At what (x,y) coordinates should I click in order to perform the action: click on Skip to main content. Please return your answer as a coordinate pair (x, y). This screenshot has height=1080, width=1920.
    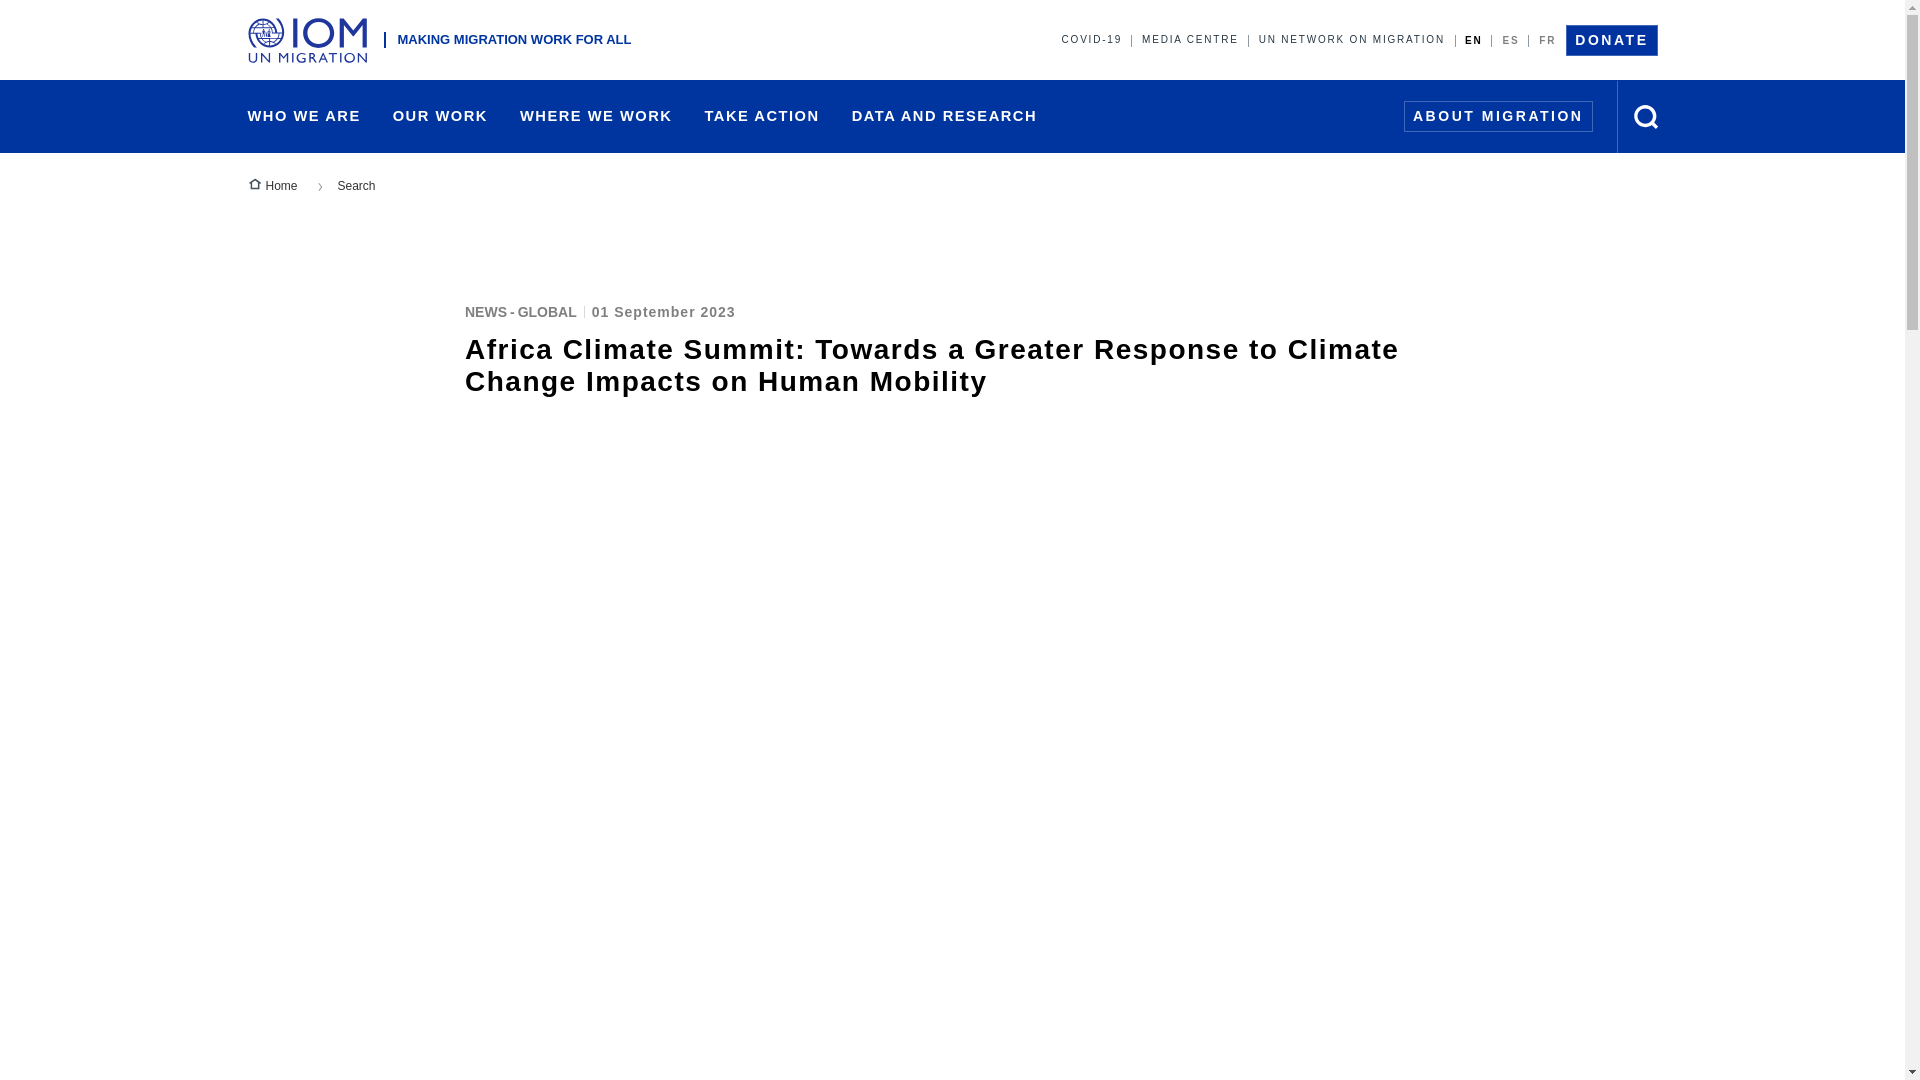
    Looking at the image, I should click on (952, 2).